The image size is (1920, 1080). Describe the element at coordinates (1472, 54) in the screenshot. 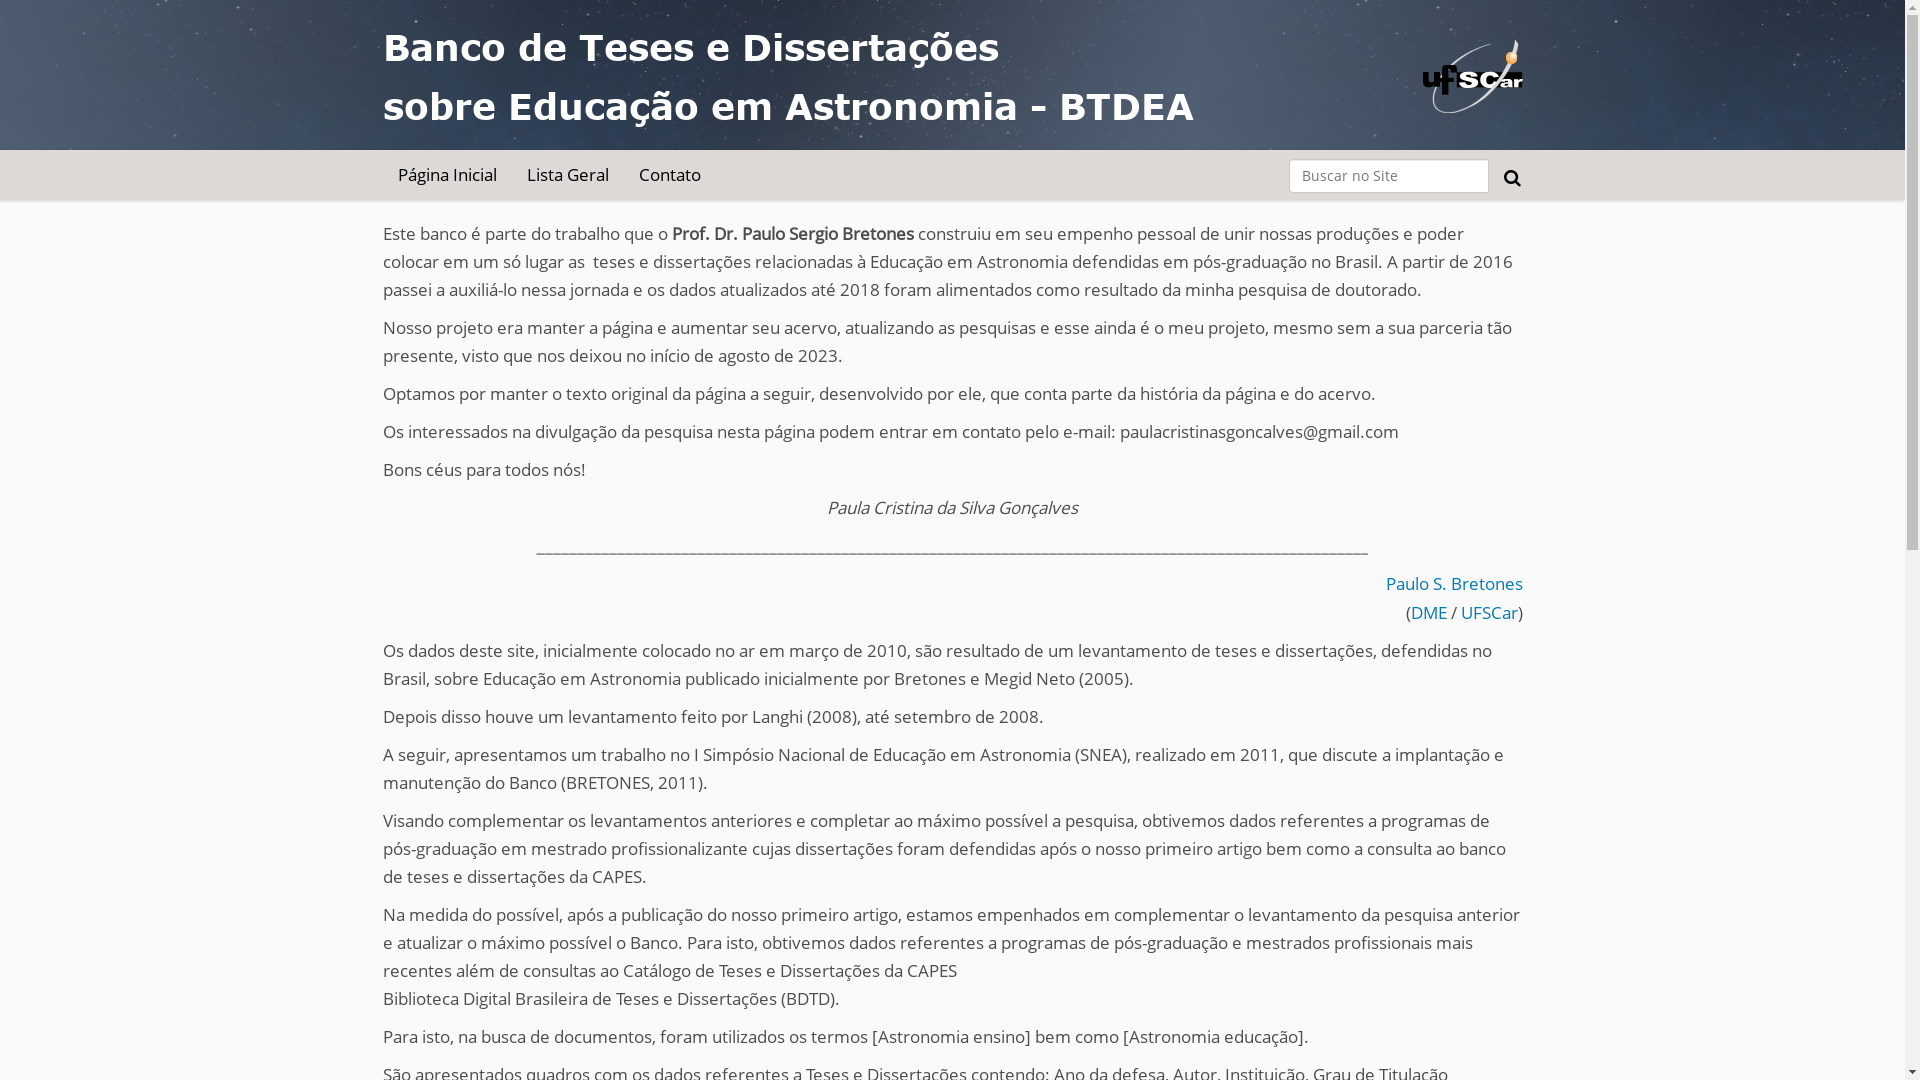

I see `Portal UFSCar` at that location.